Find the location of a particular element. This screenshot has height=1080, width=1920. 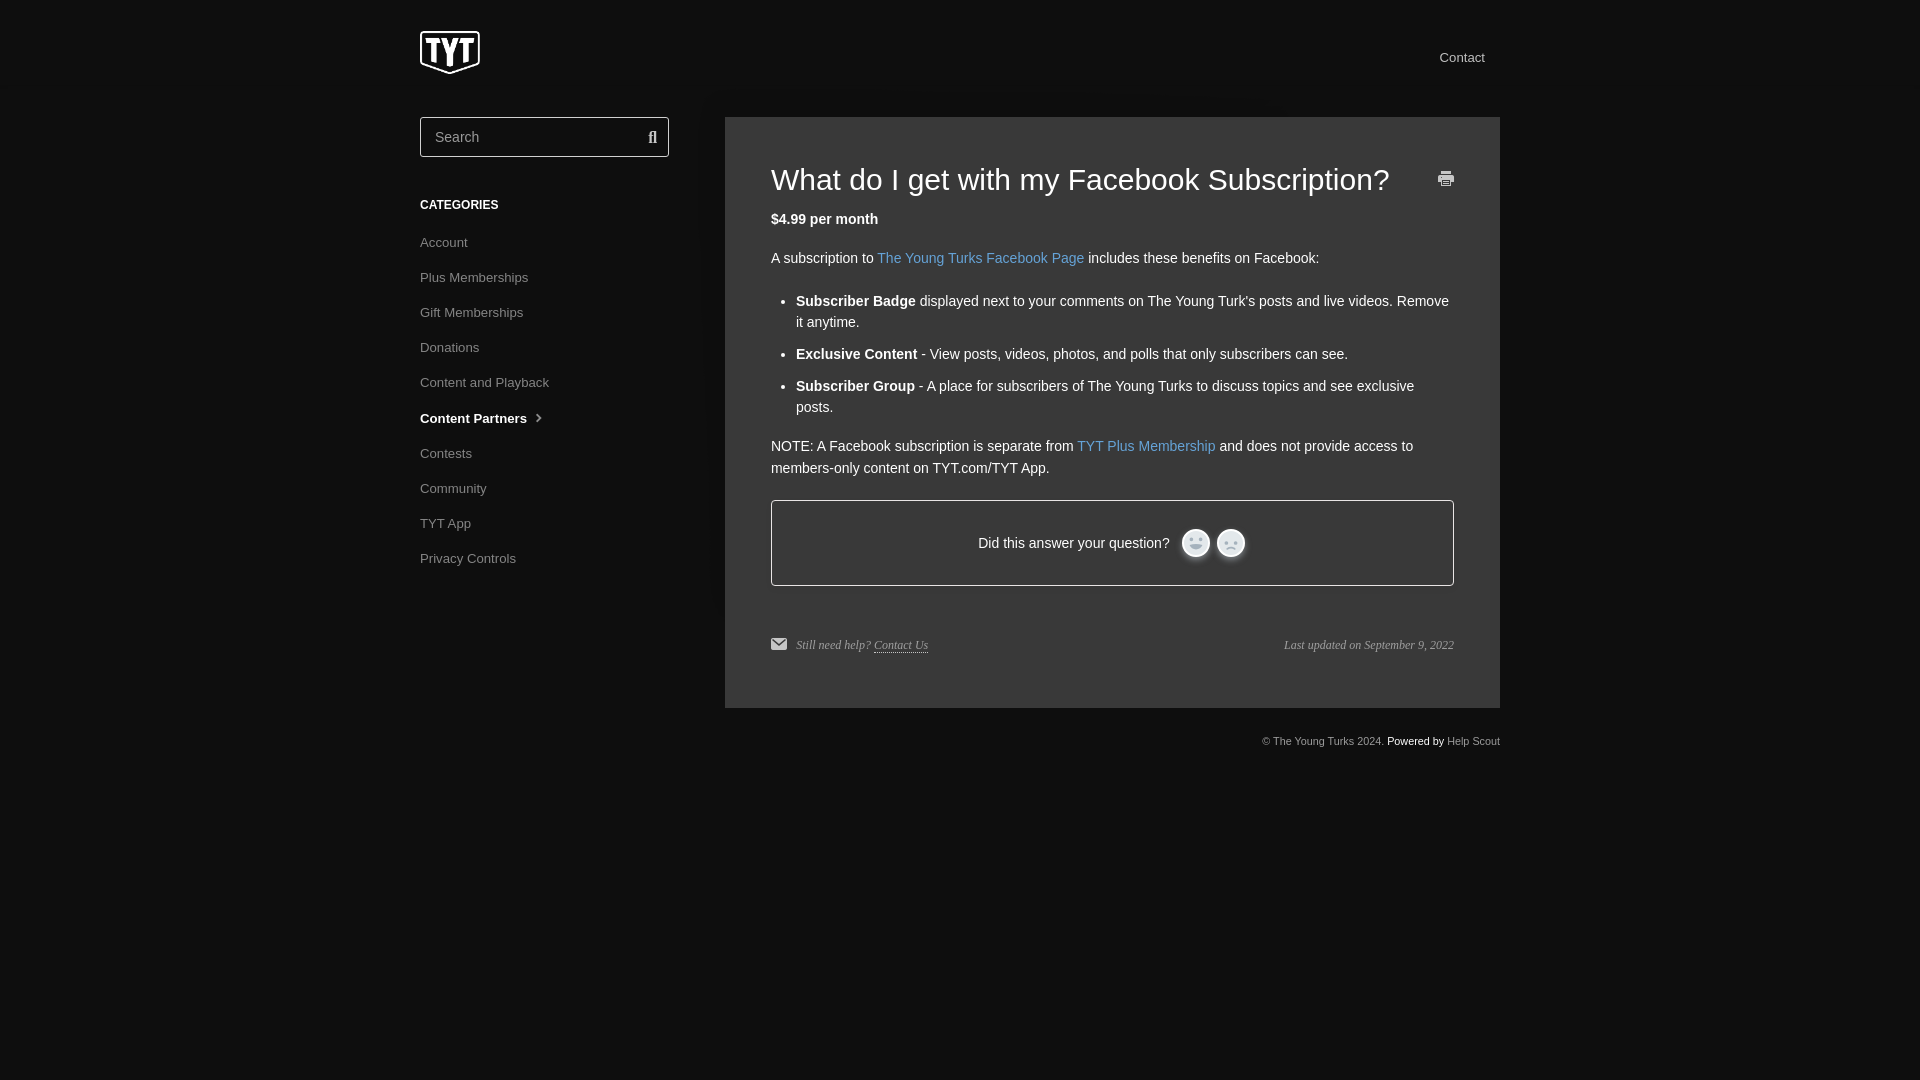

Account is located at coordinates (452, 242).